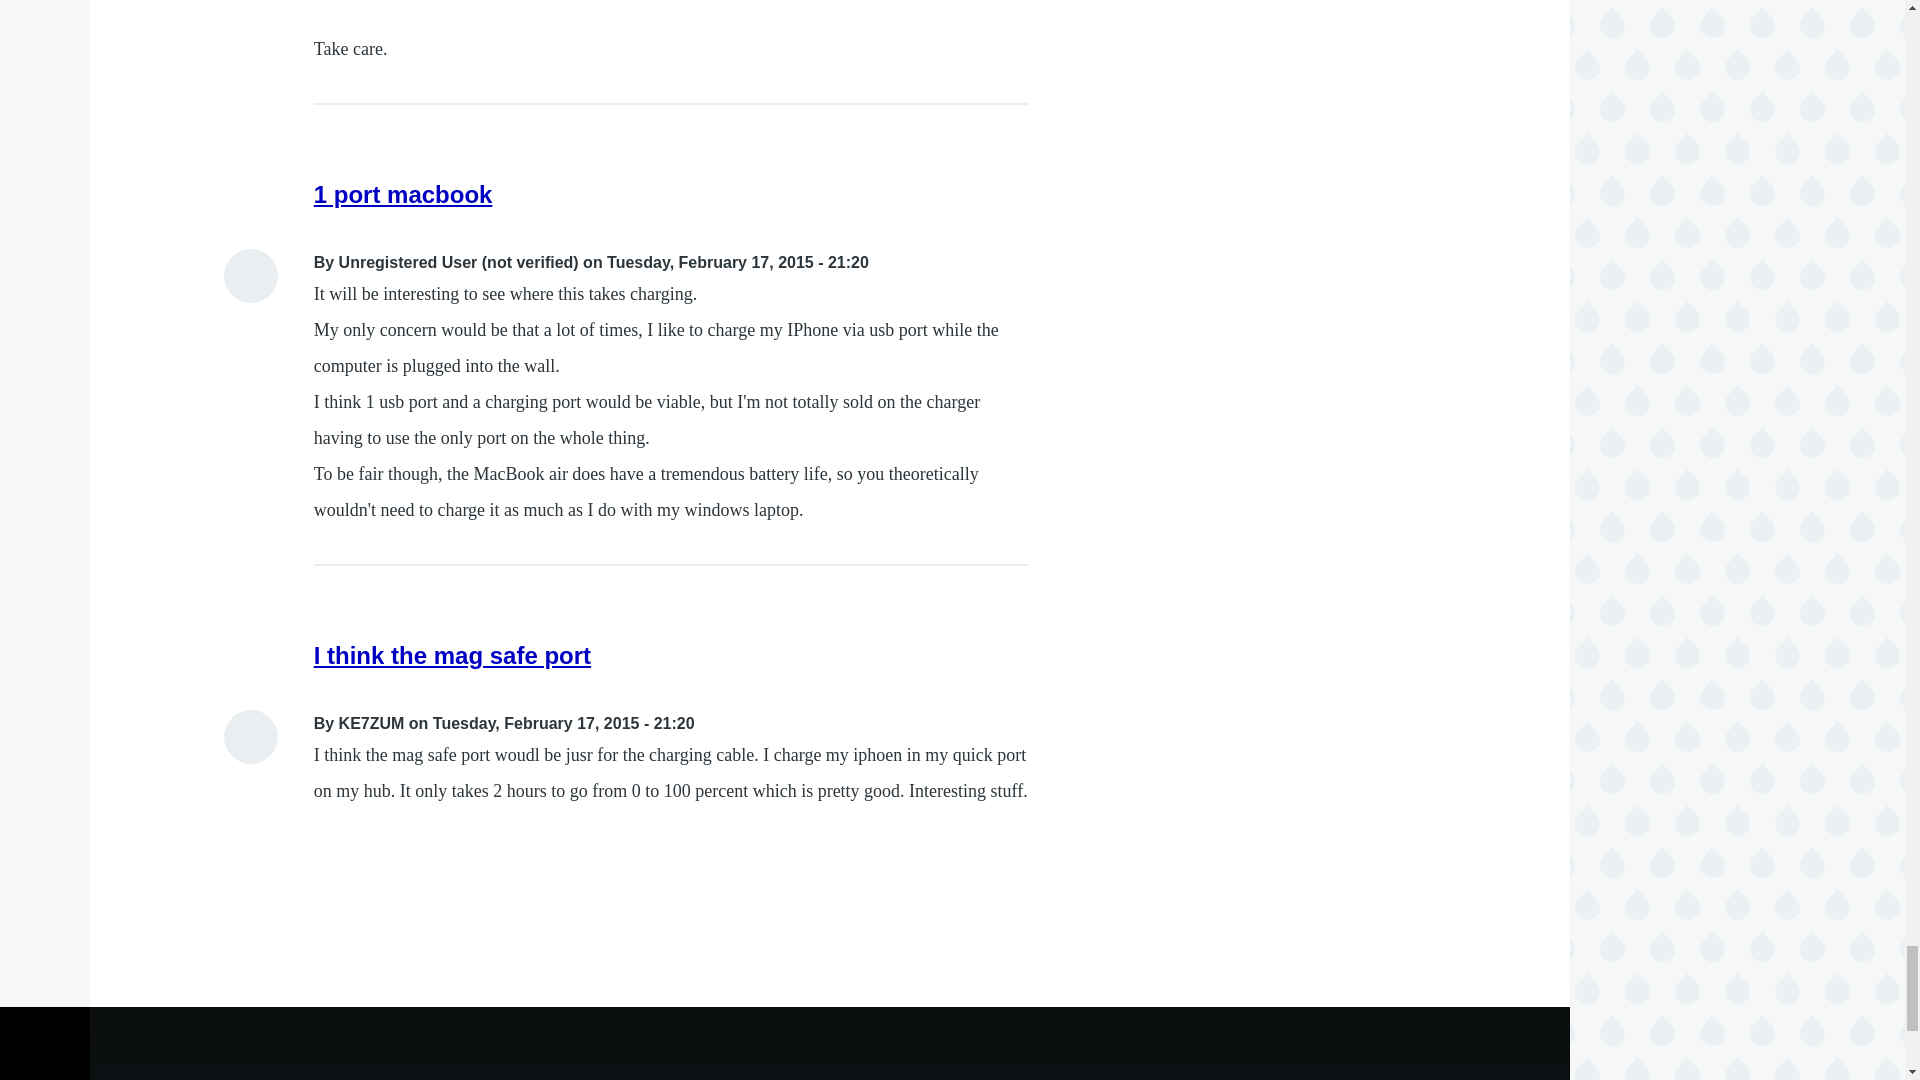  I want to click on 1 port macbook, so click(404, 194).